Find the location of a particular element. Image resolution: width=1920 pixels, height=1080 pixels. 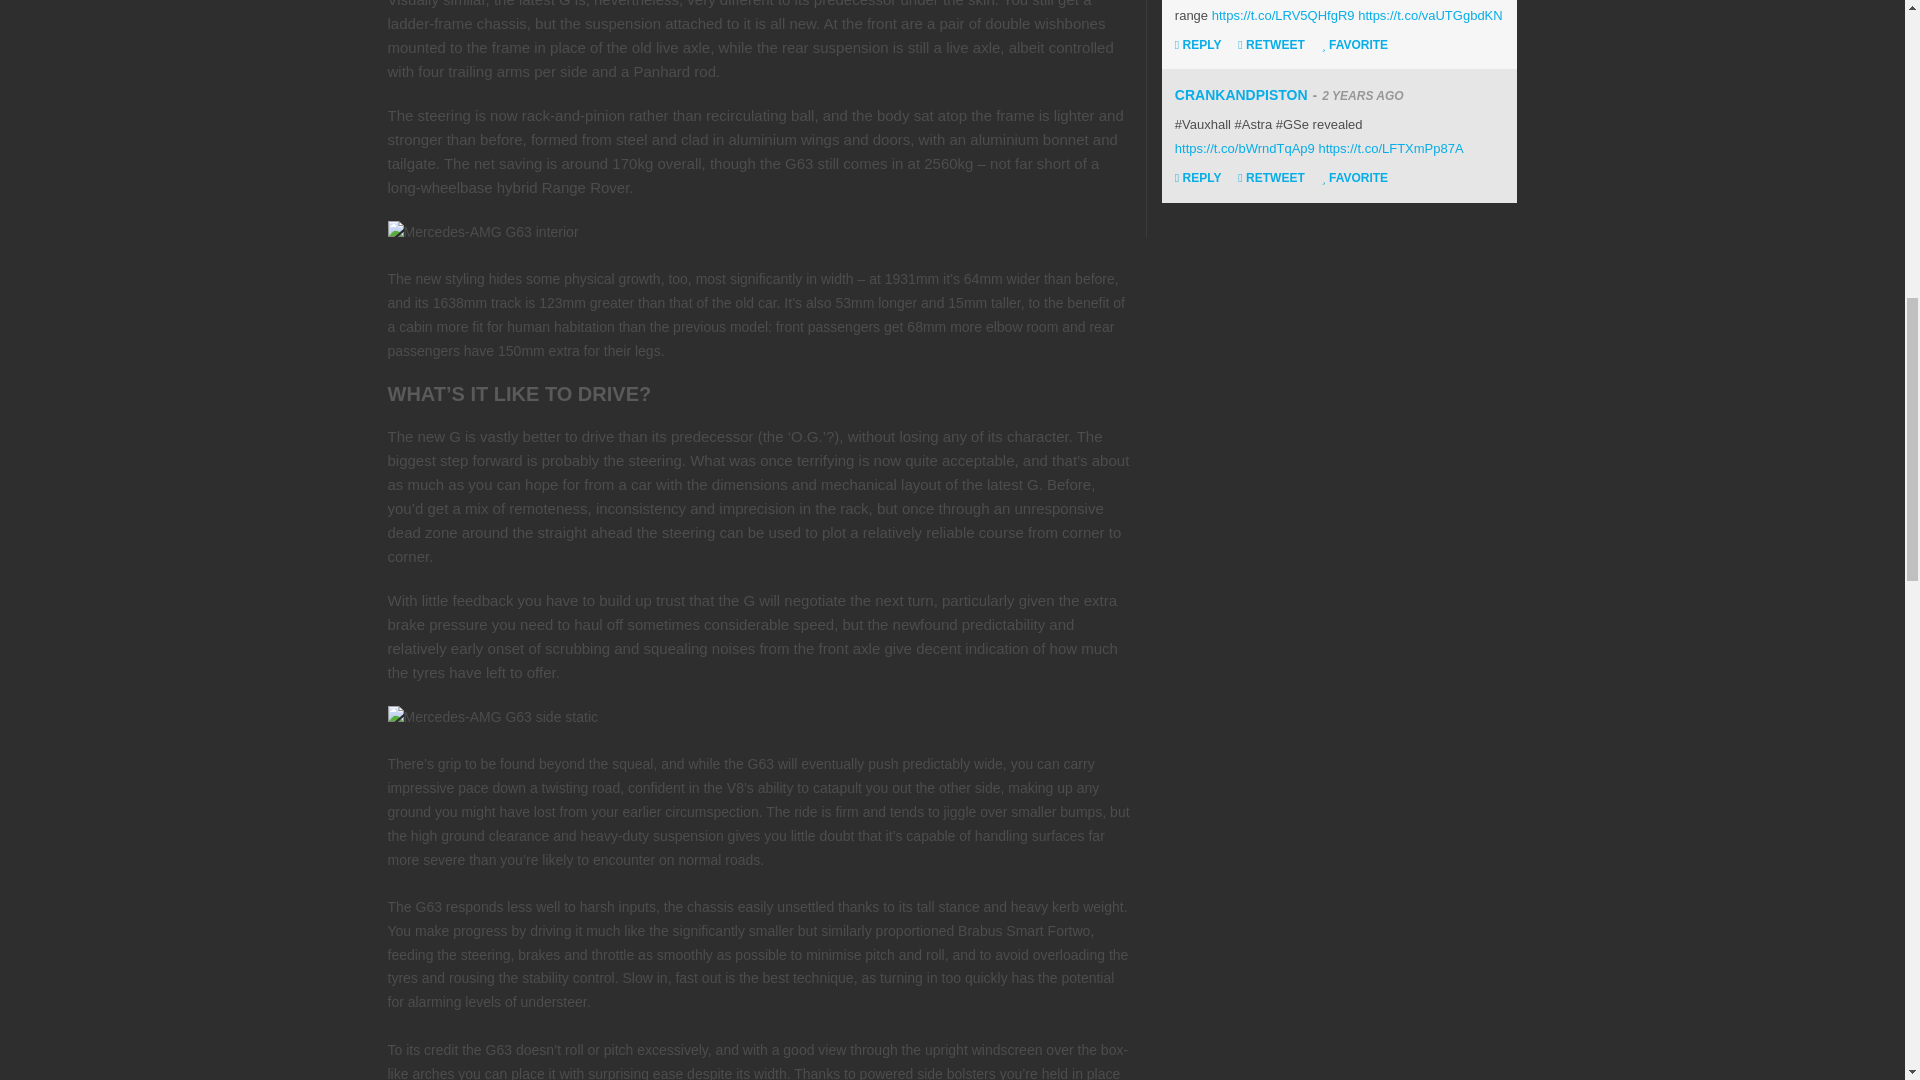

Mercedes-AMG G63 interior is located at coordinates (483, 233).